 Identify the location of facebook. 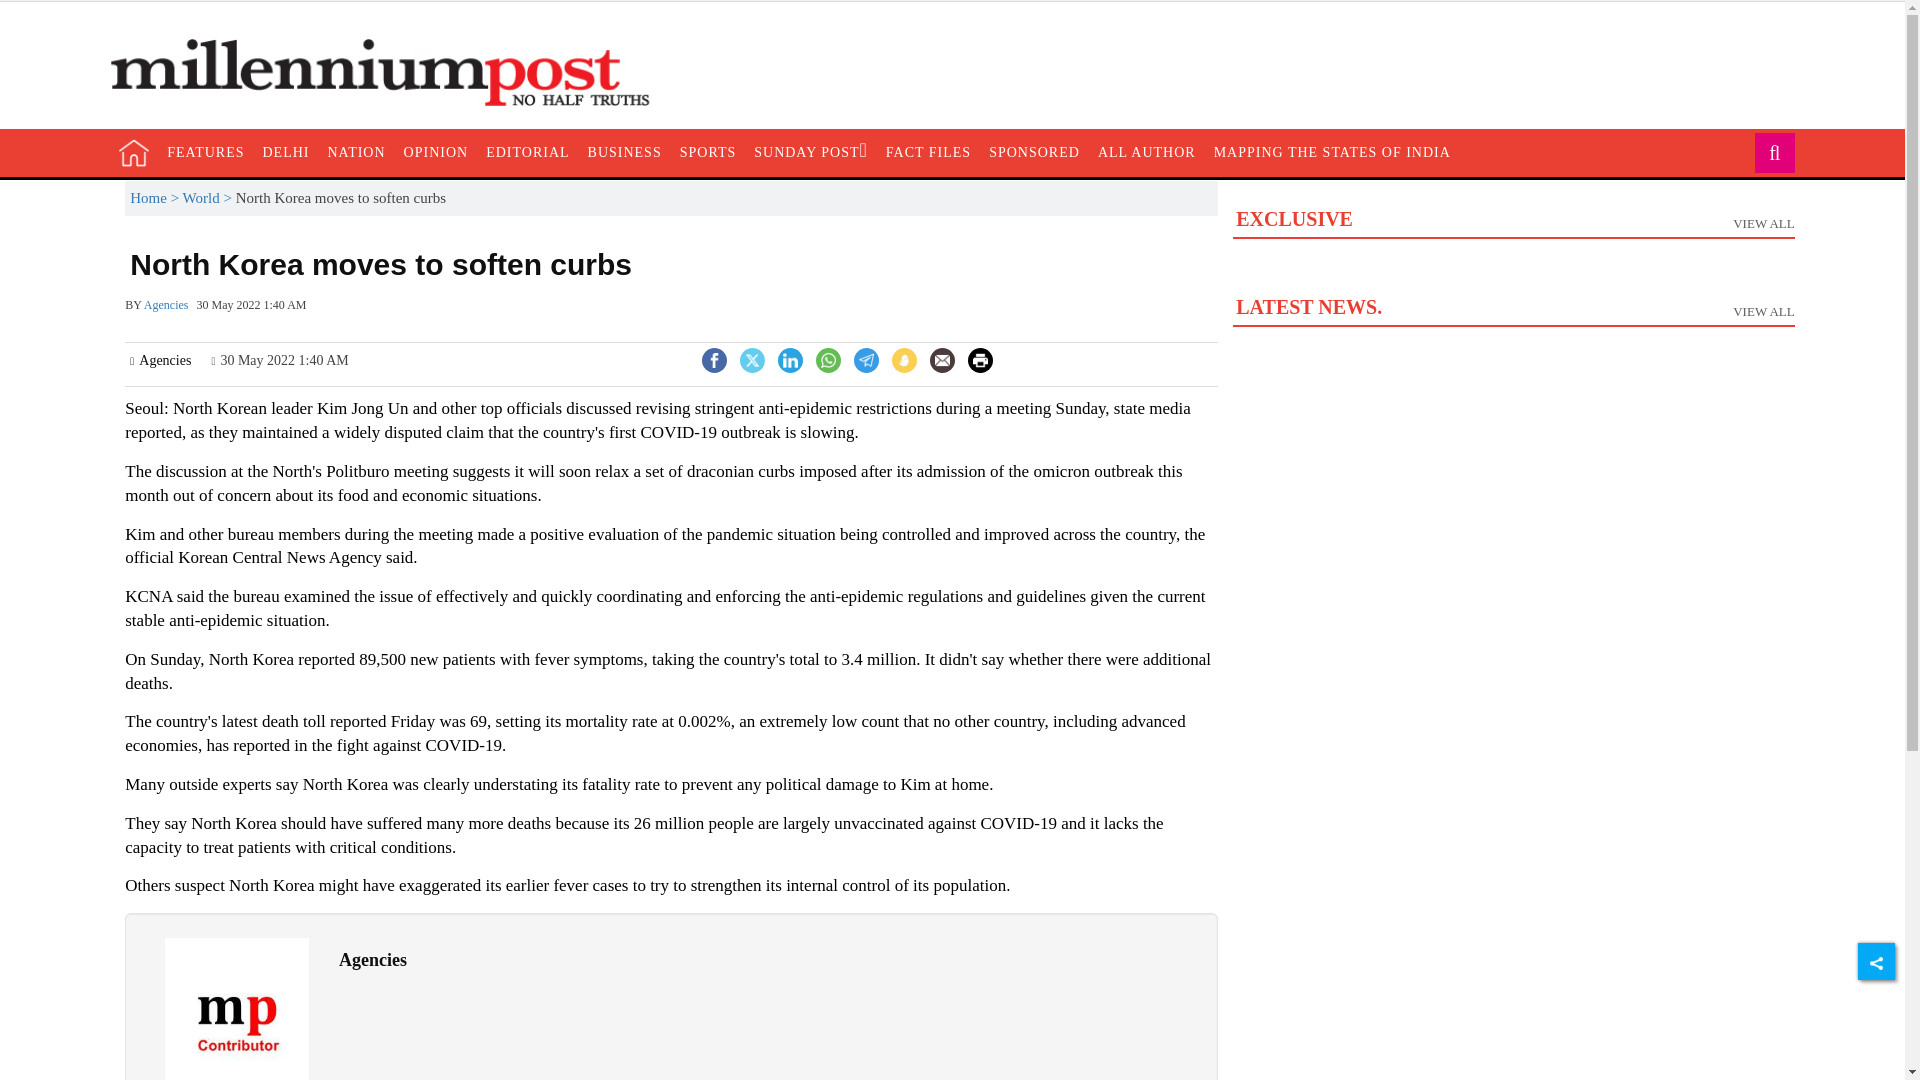
(526, 152).